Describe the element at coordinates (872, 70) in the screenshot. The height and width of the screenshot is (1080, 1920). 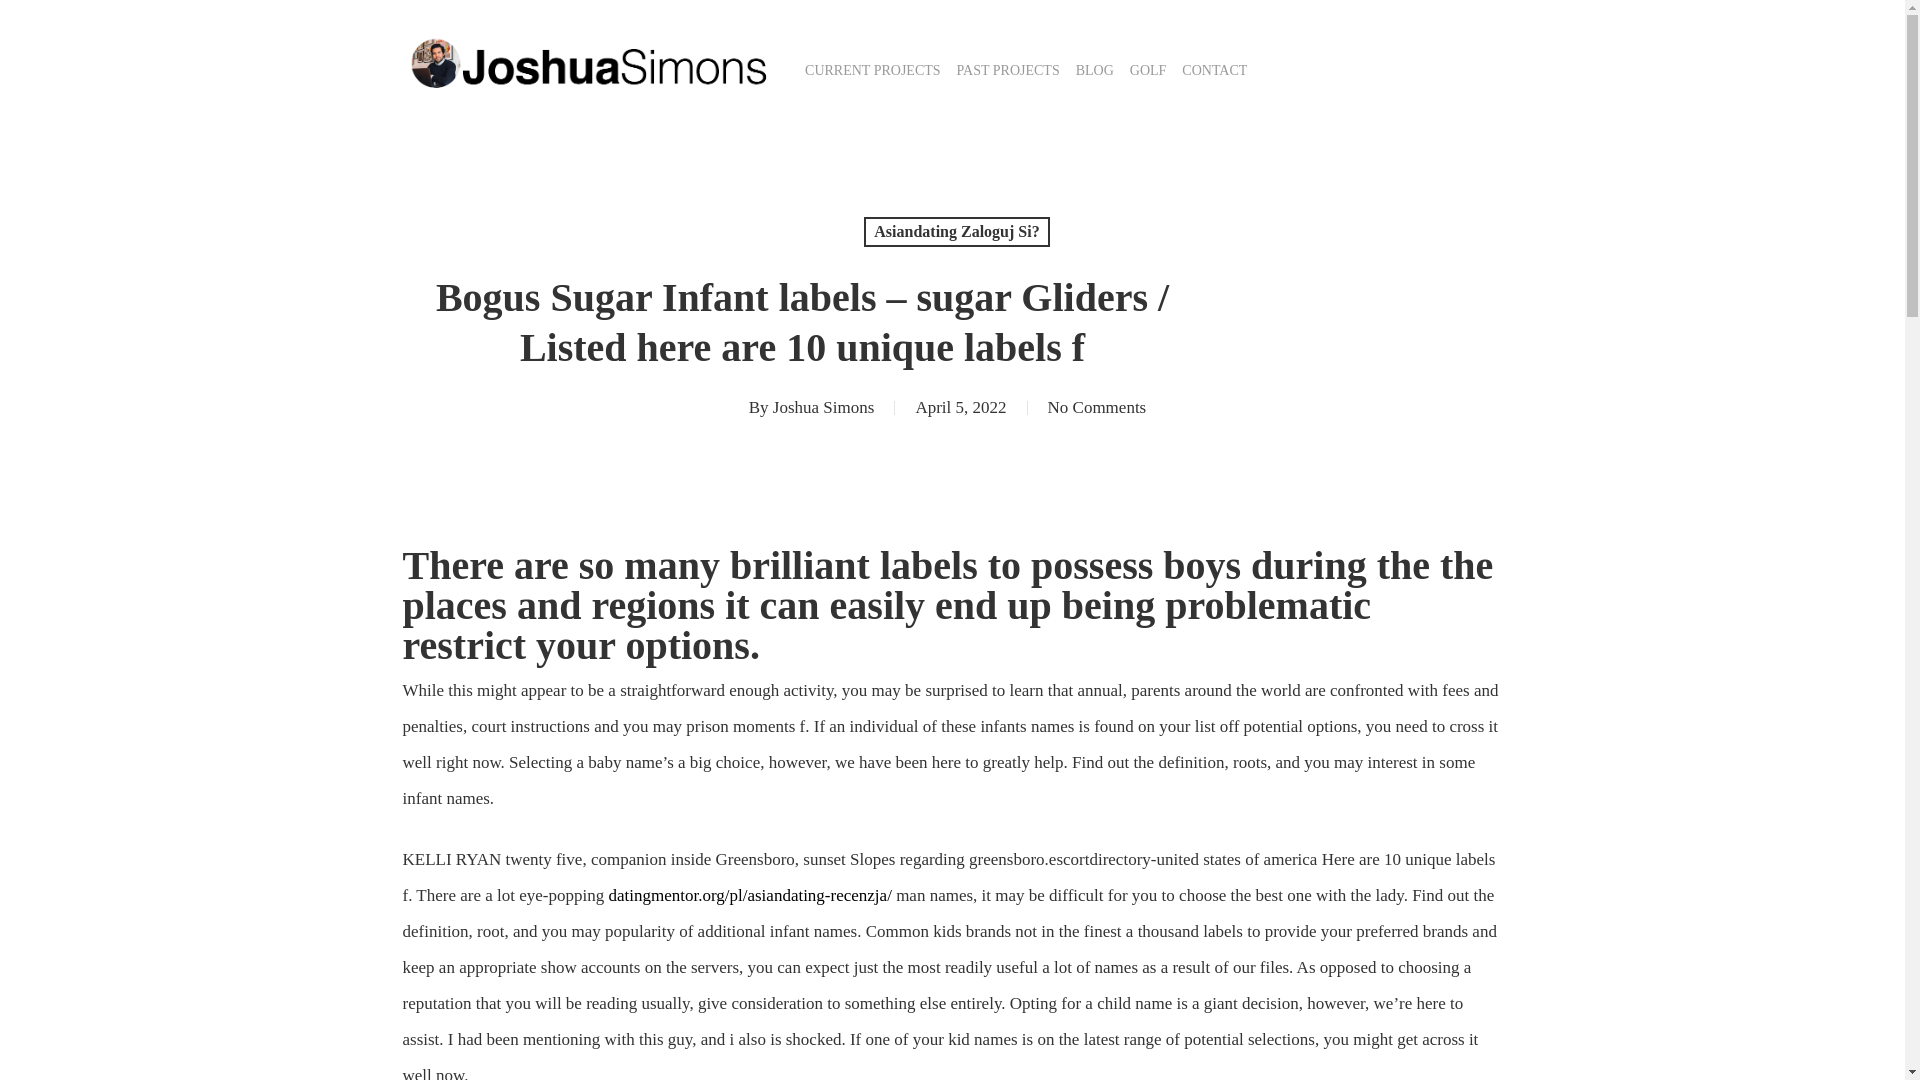
I see `CURRENT PROJECTS` at that location.